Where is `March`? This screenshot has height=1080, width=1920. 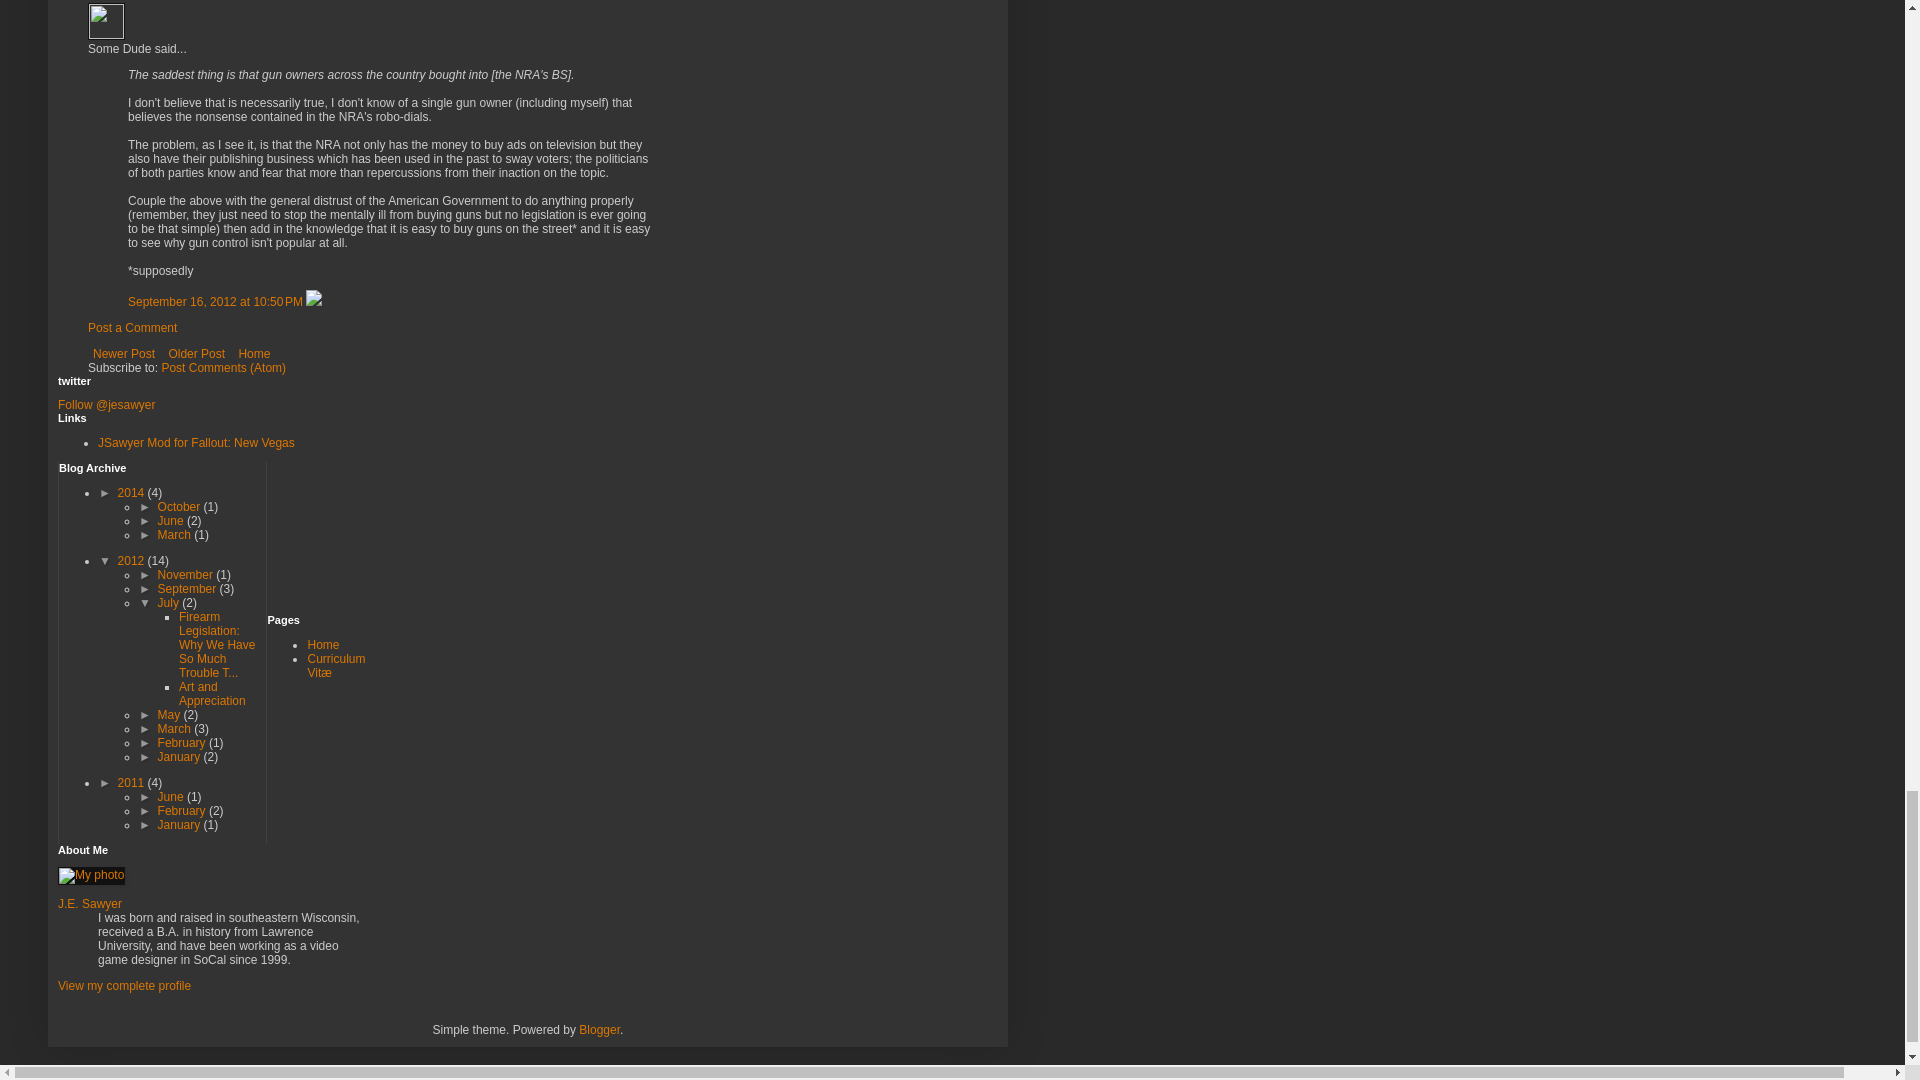
March is located at coordinates (176, 535).